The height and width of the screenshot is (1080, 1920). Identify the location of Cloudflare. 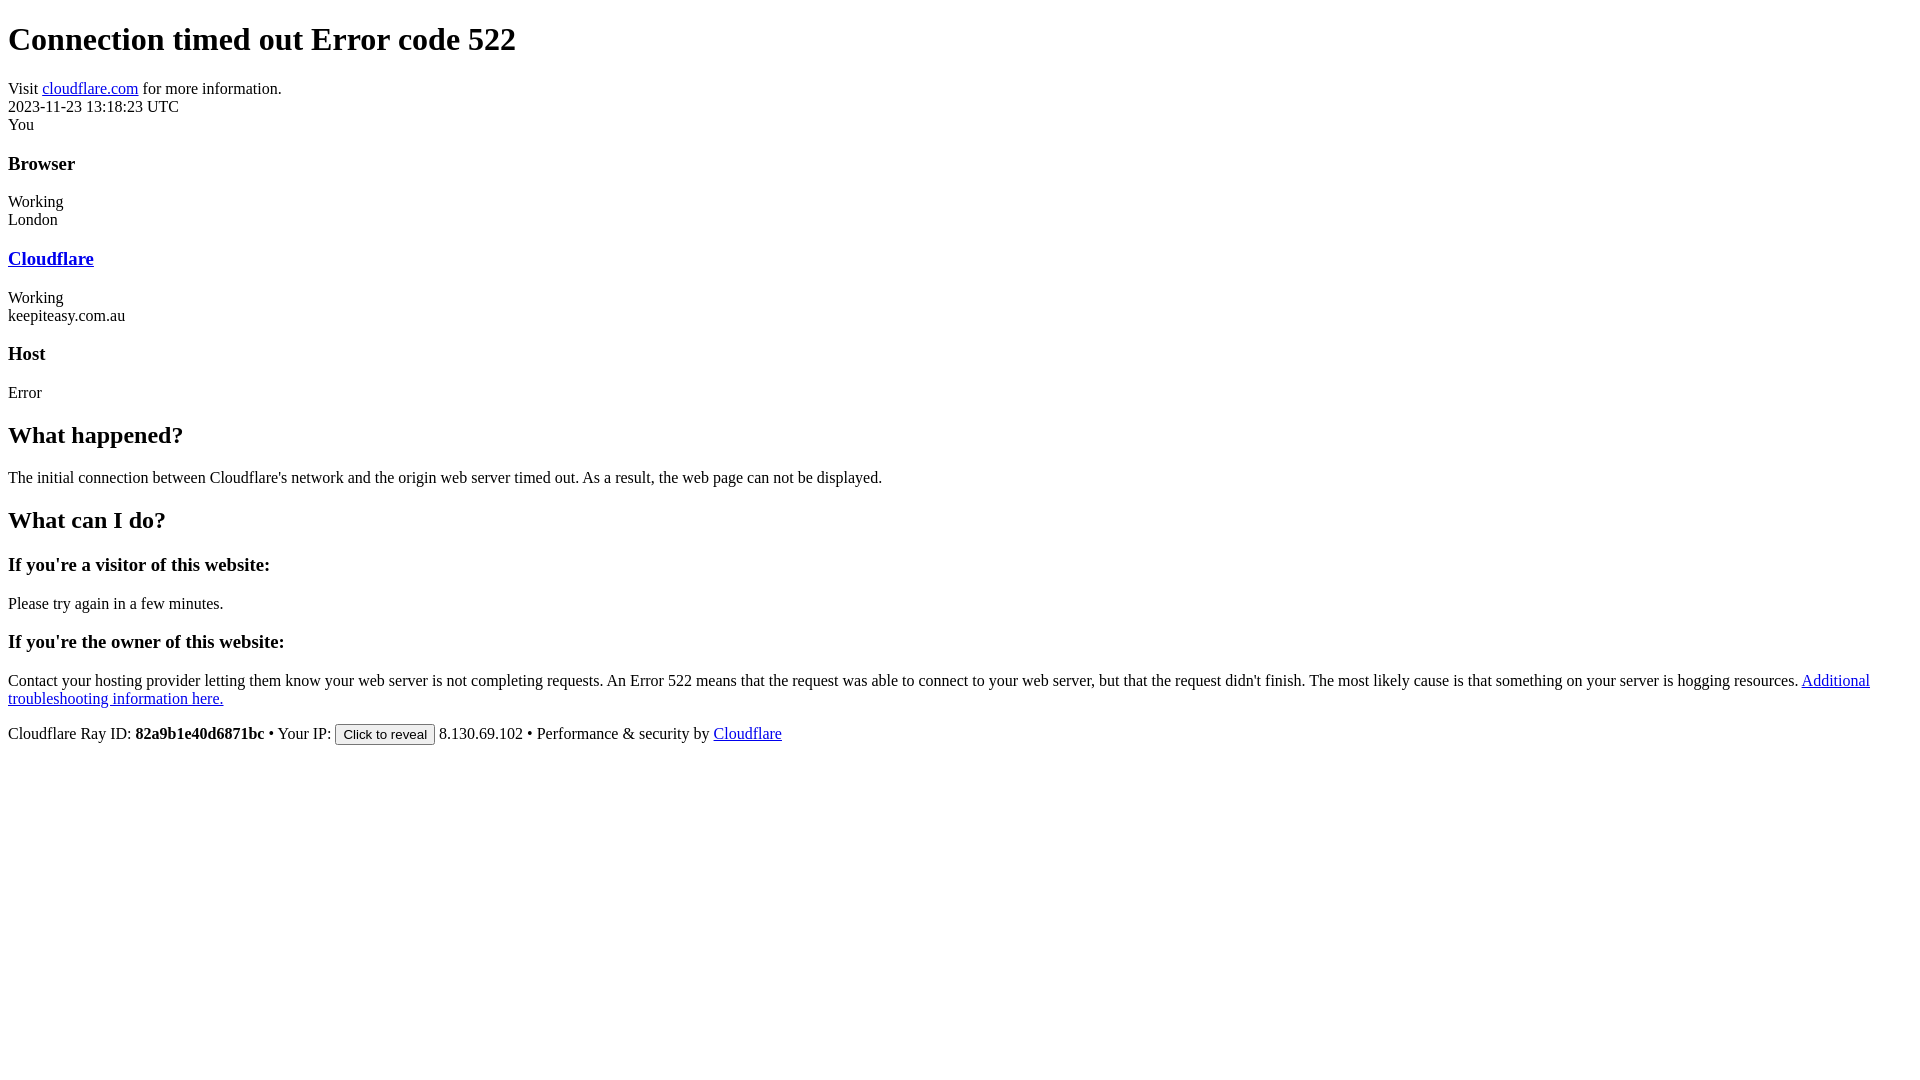
(748, 734).